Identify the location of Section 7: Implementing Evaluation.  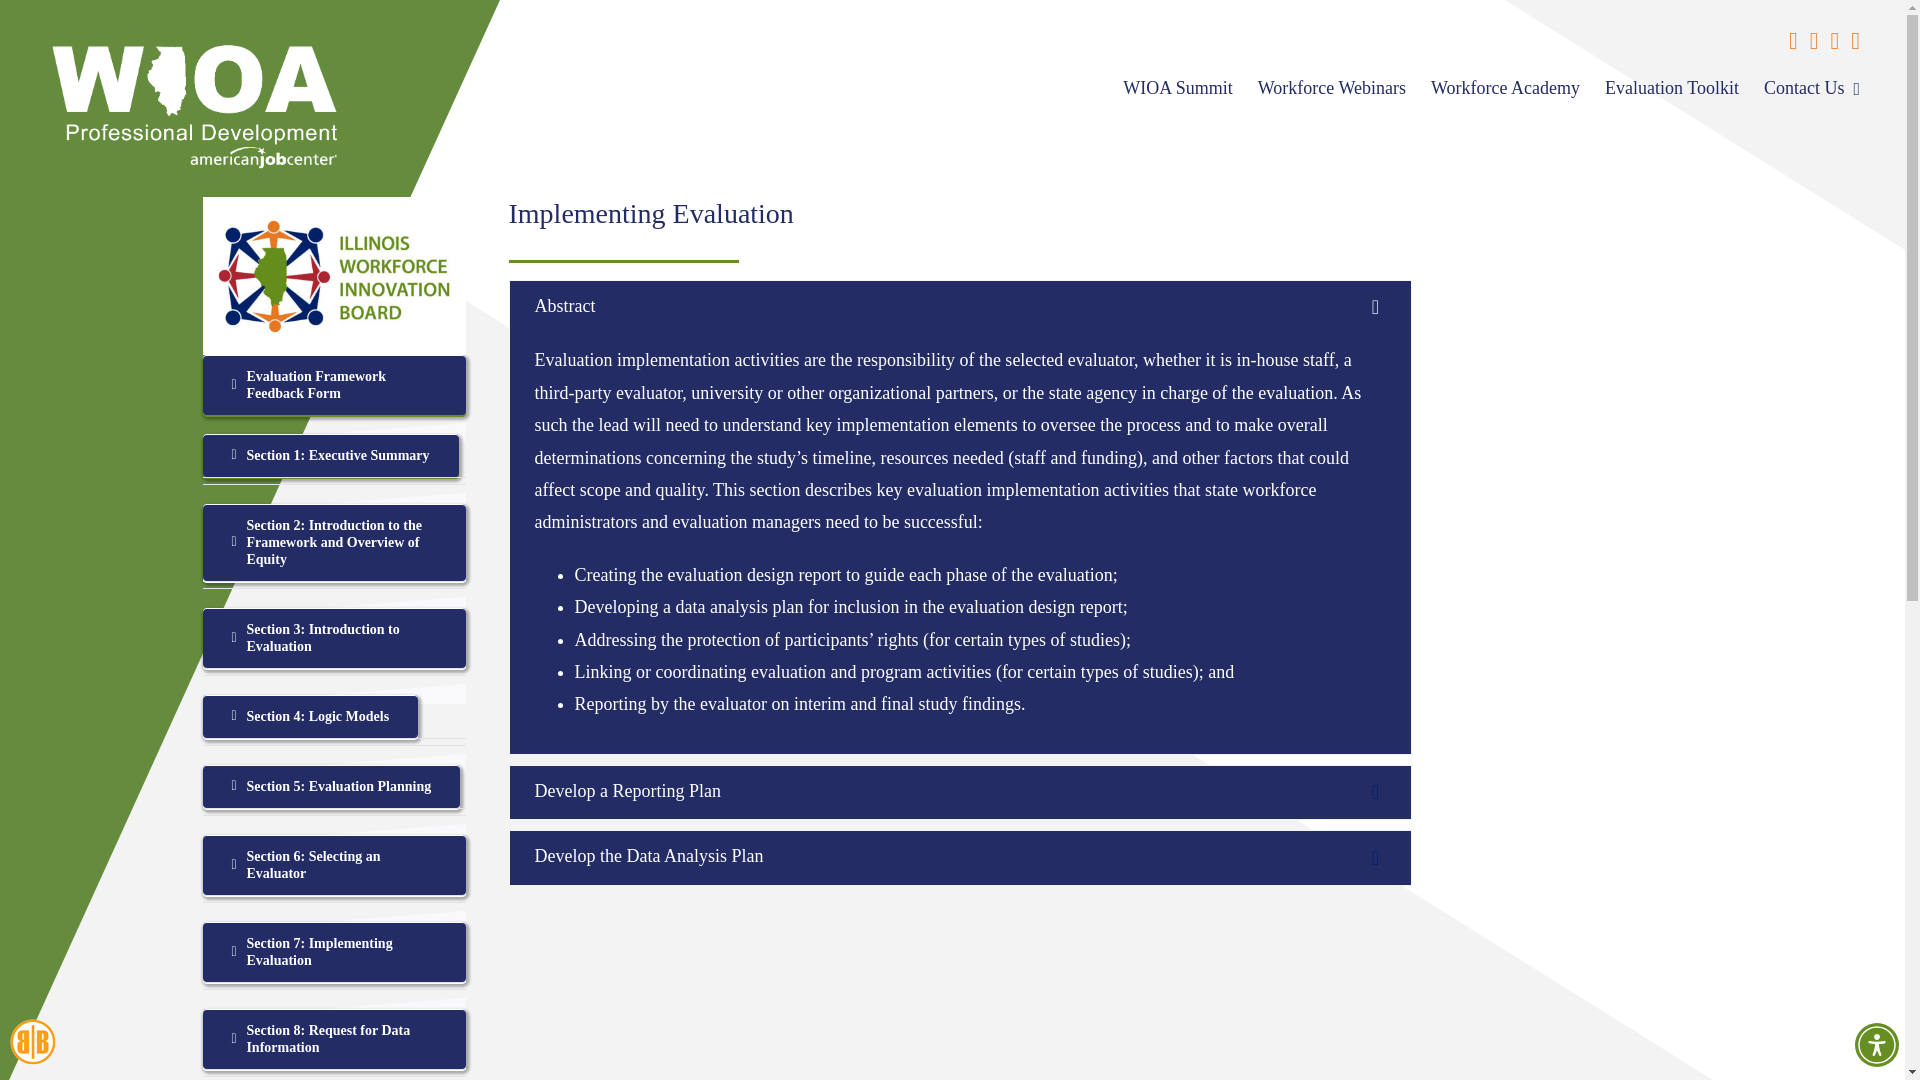
(332, 952).